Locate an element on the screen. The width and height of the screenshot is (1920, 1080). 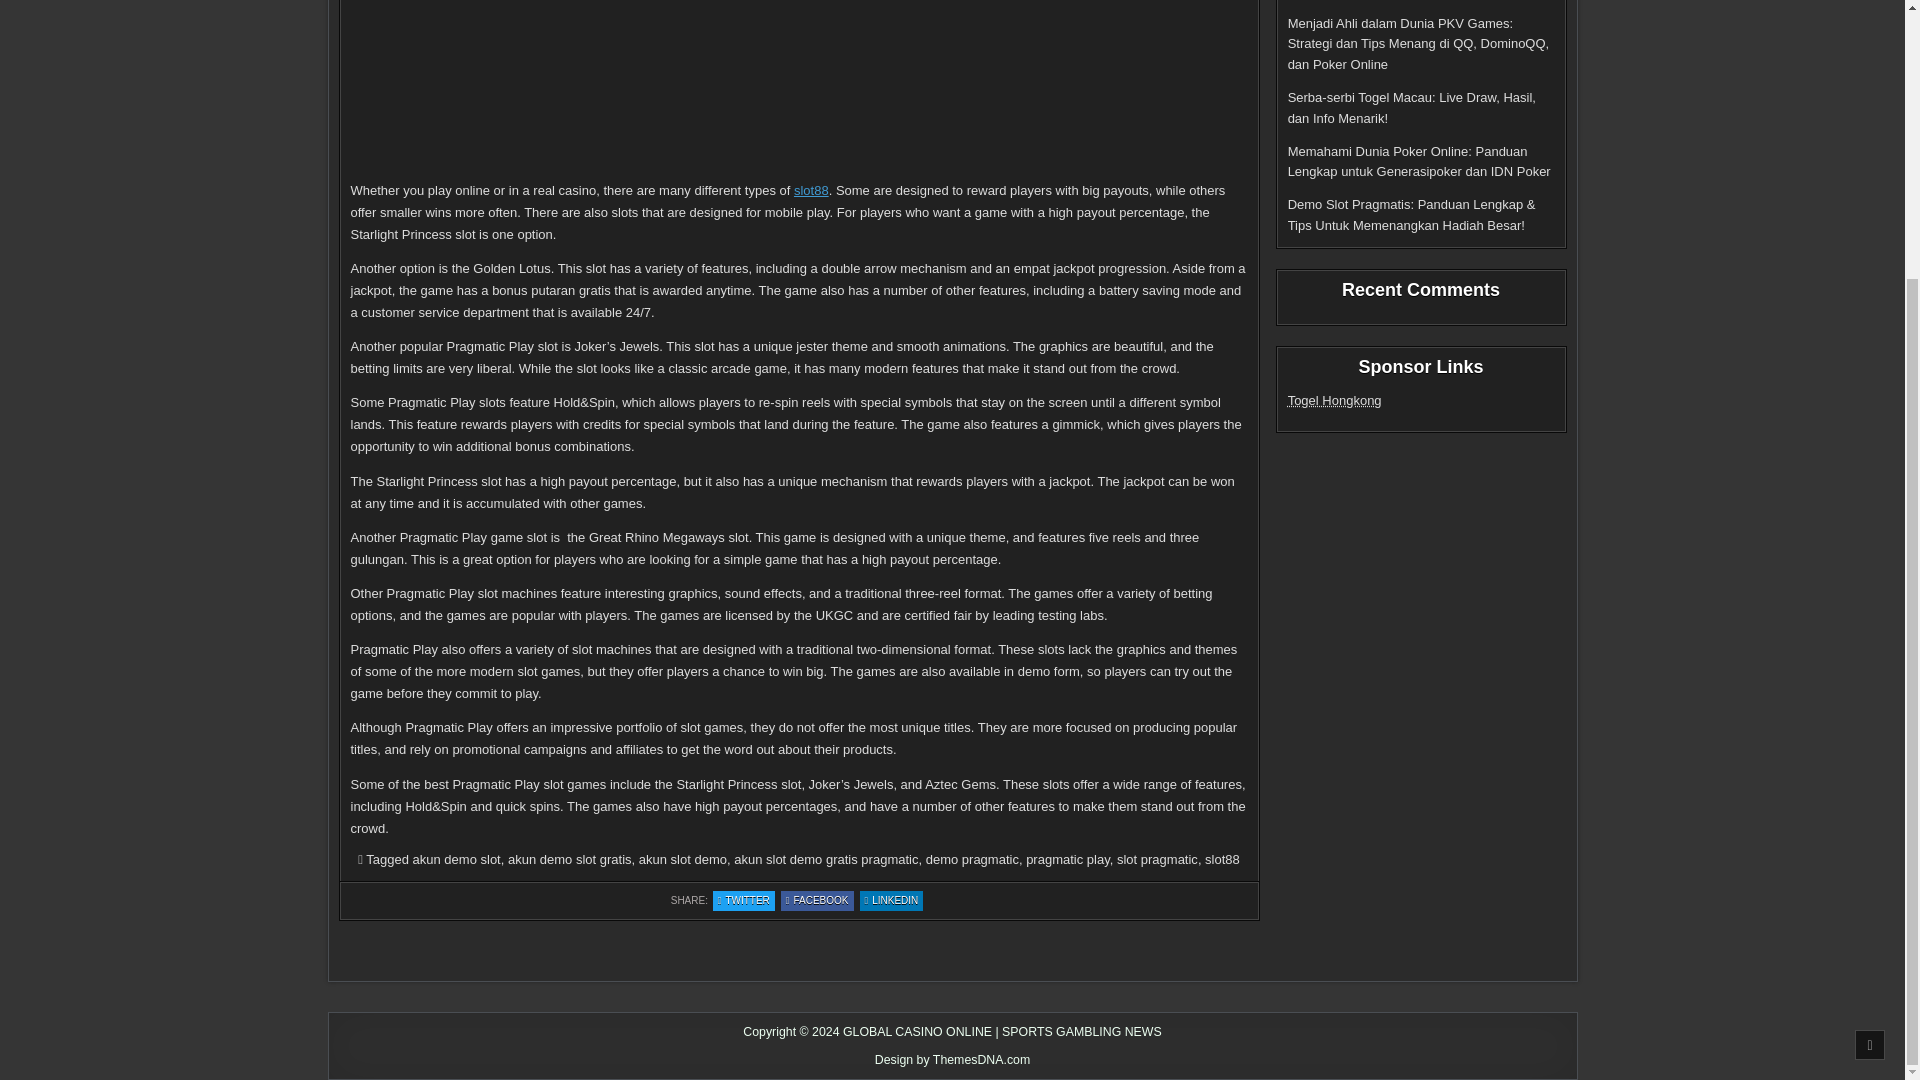
slot pragmatic is located at coordinates (456, 860).